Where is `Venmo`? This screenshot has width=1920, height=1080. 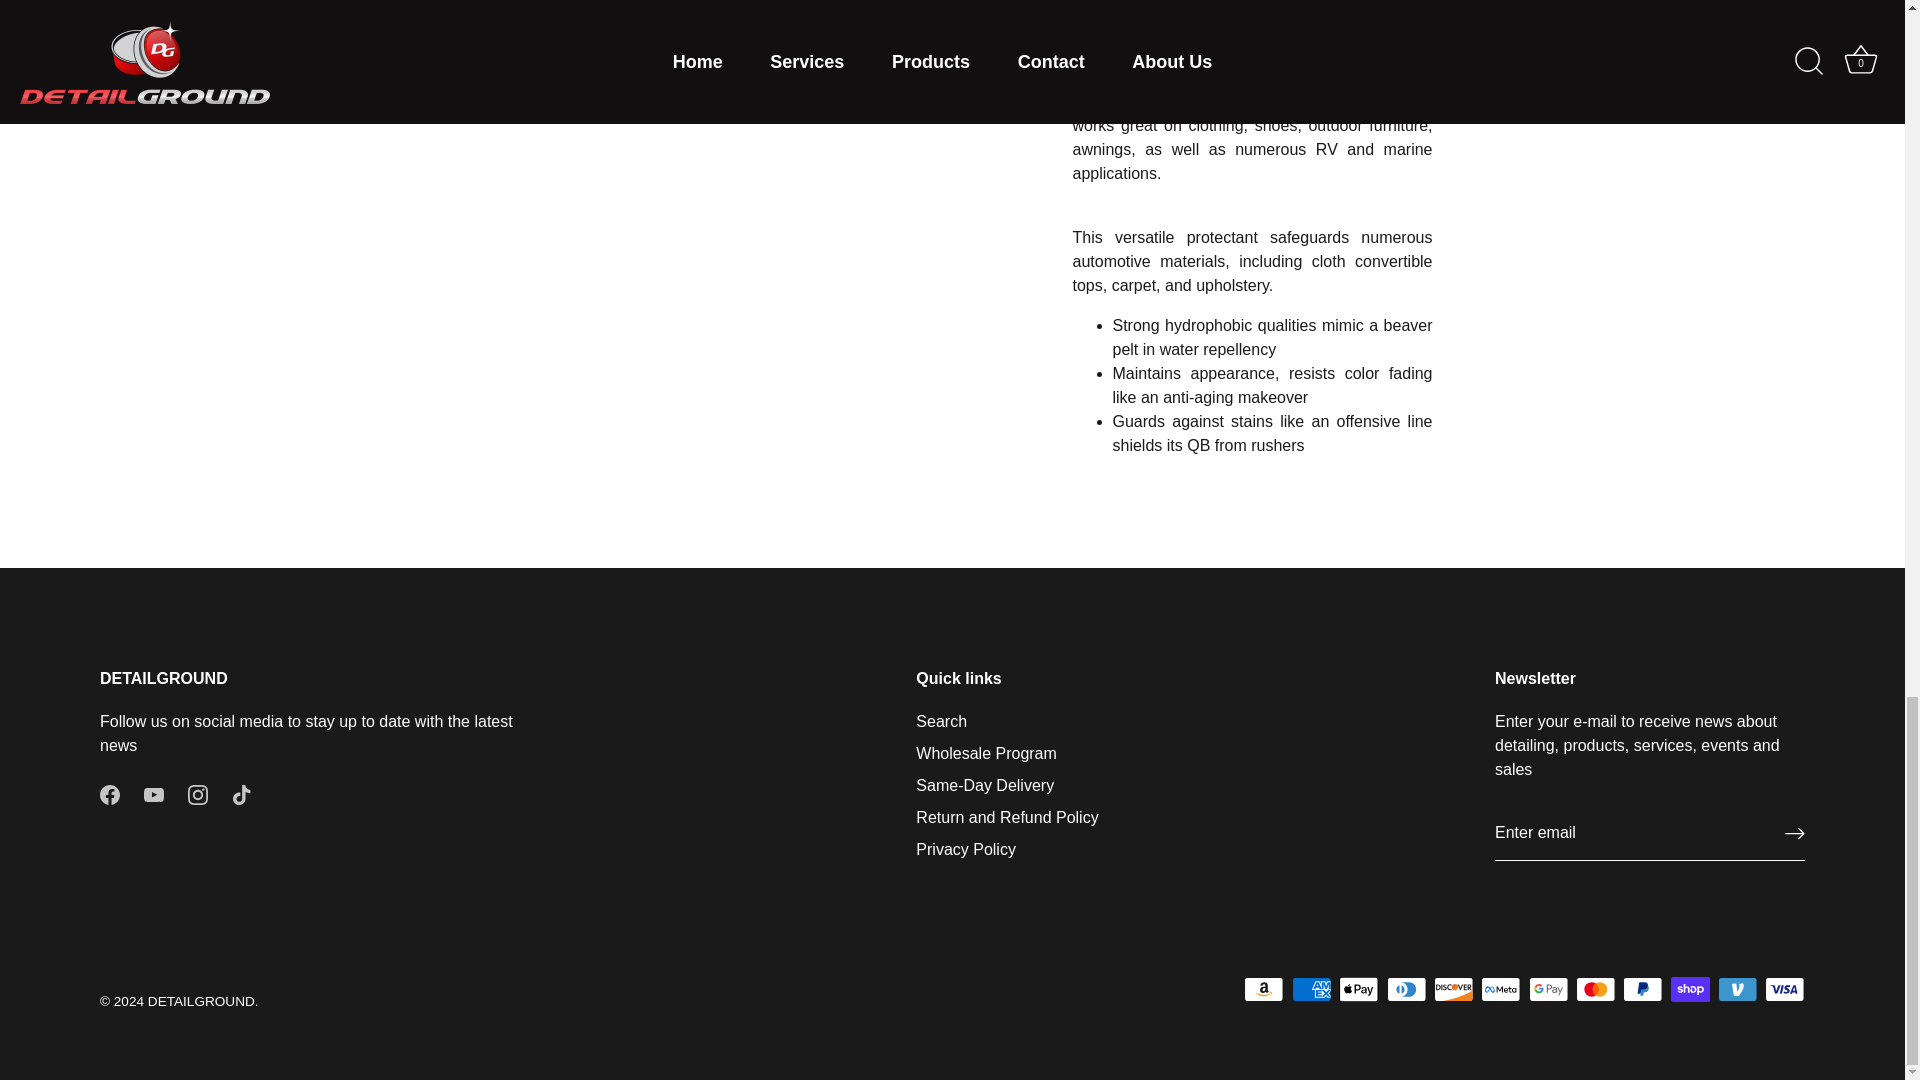
Venmo is located at coordinates (1737, 990).